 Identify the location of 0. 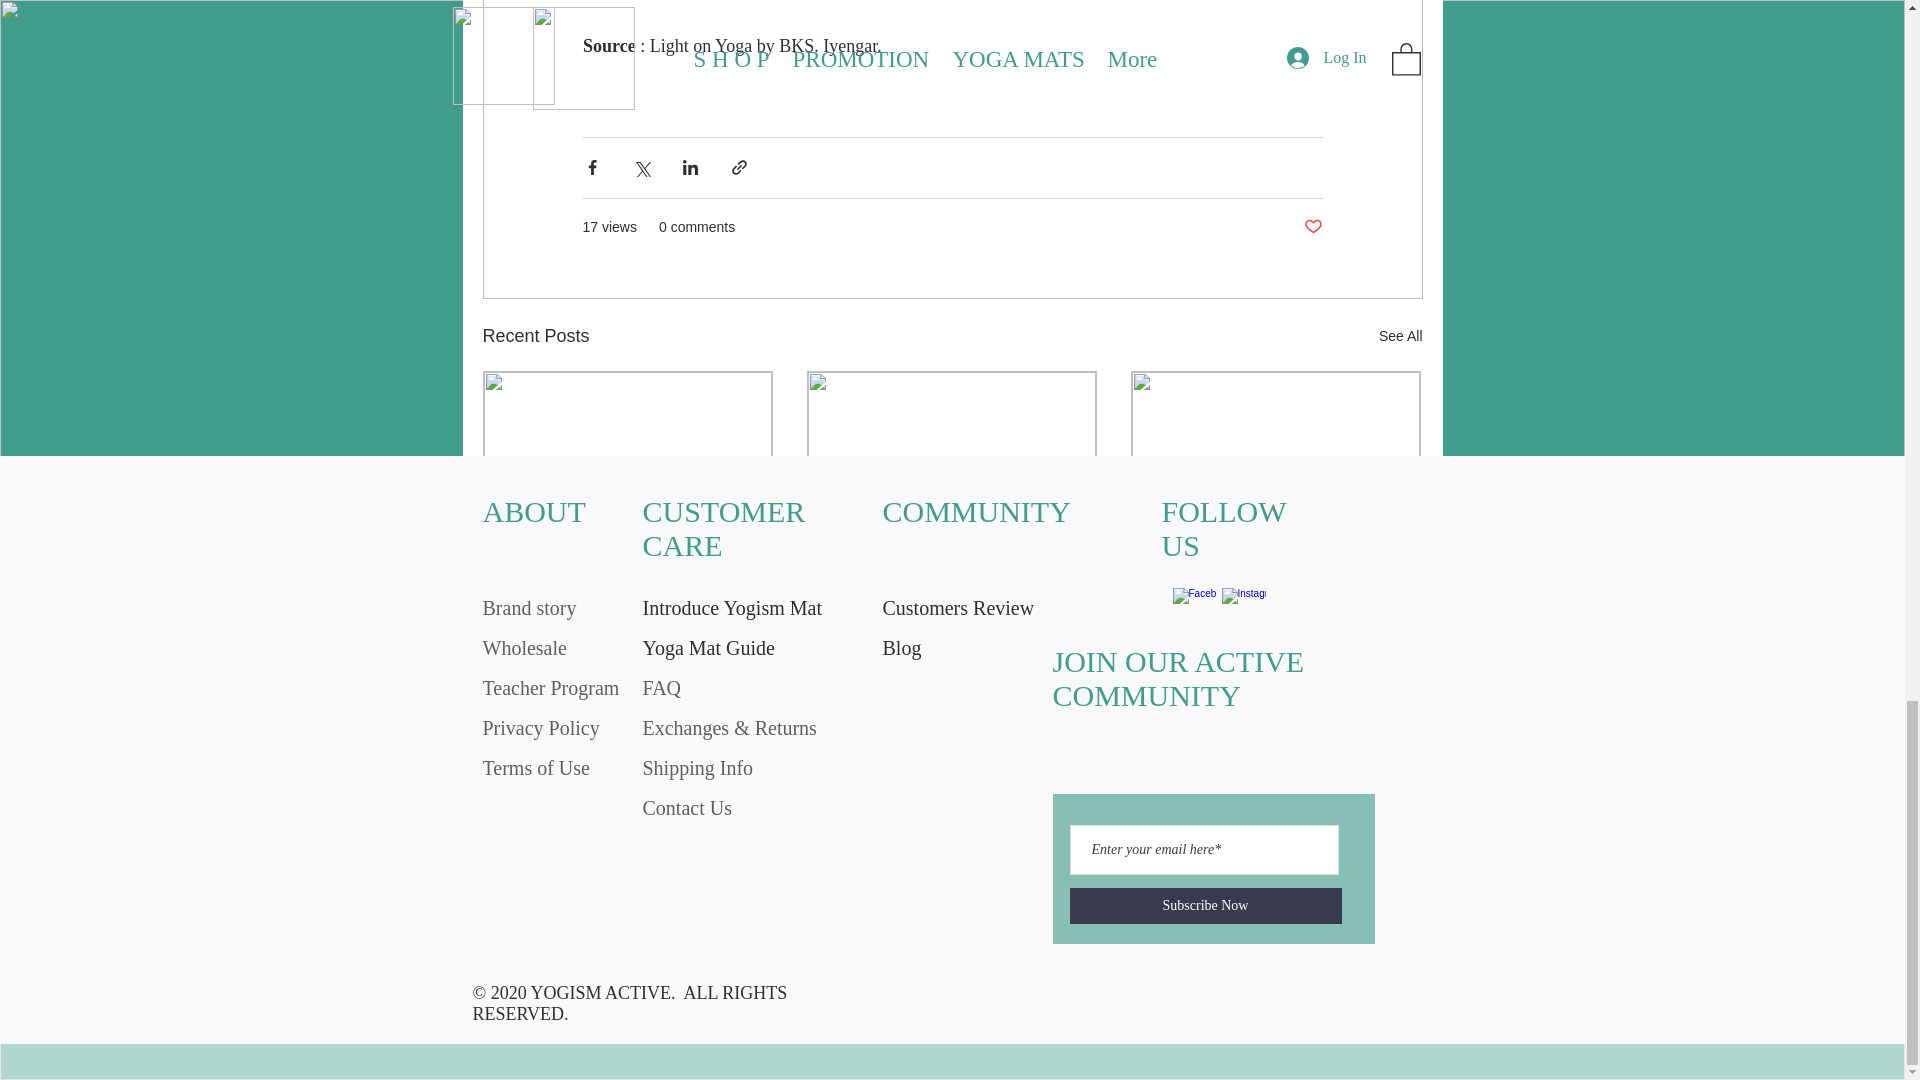
(580, 648).